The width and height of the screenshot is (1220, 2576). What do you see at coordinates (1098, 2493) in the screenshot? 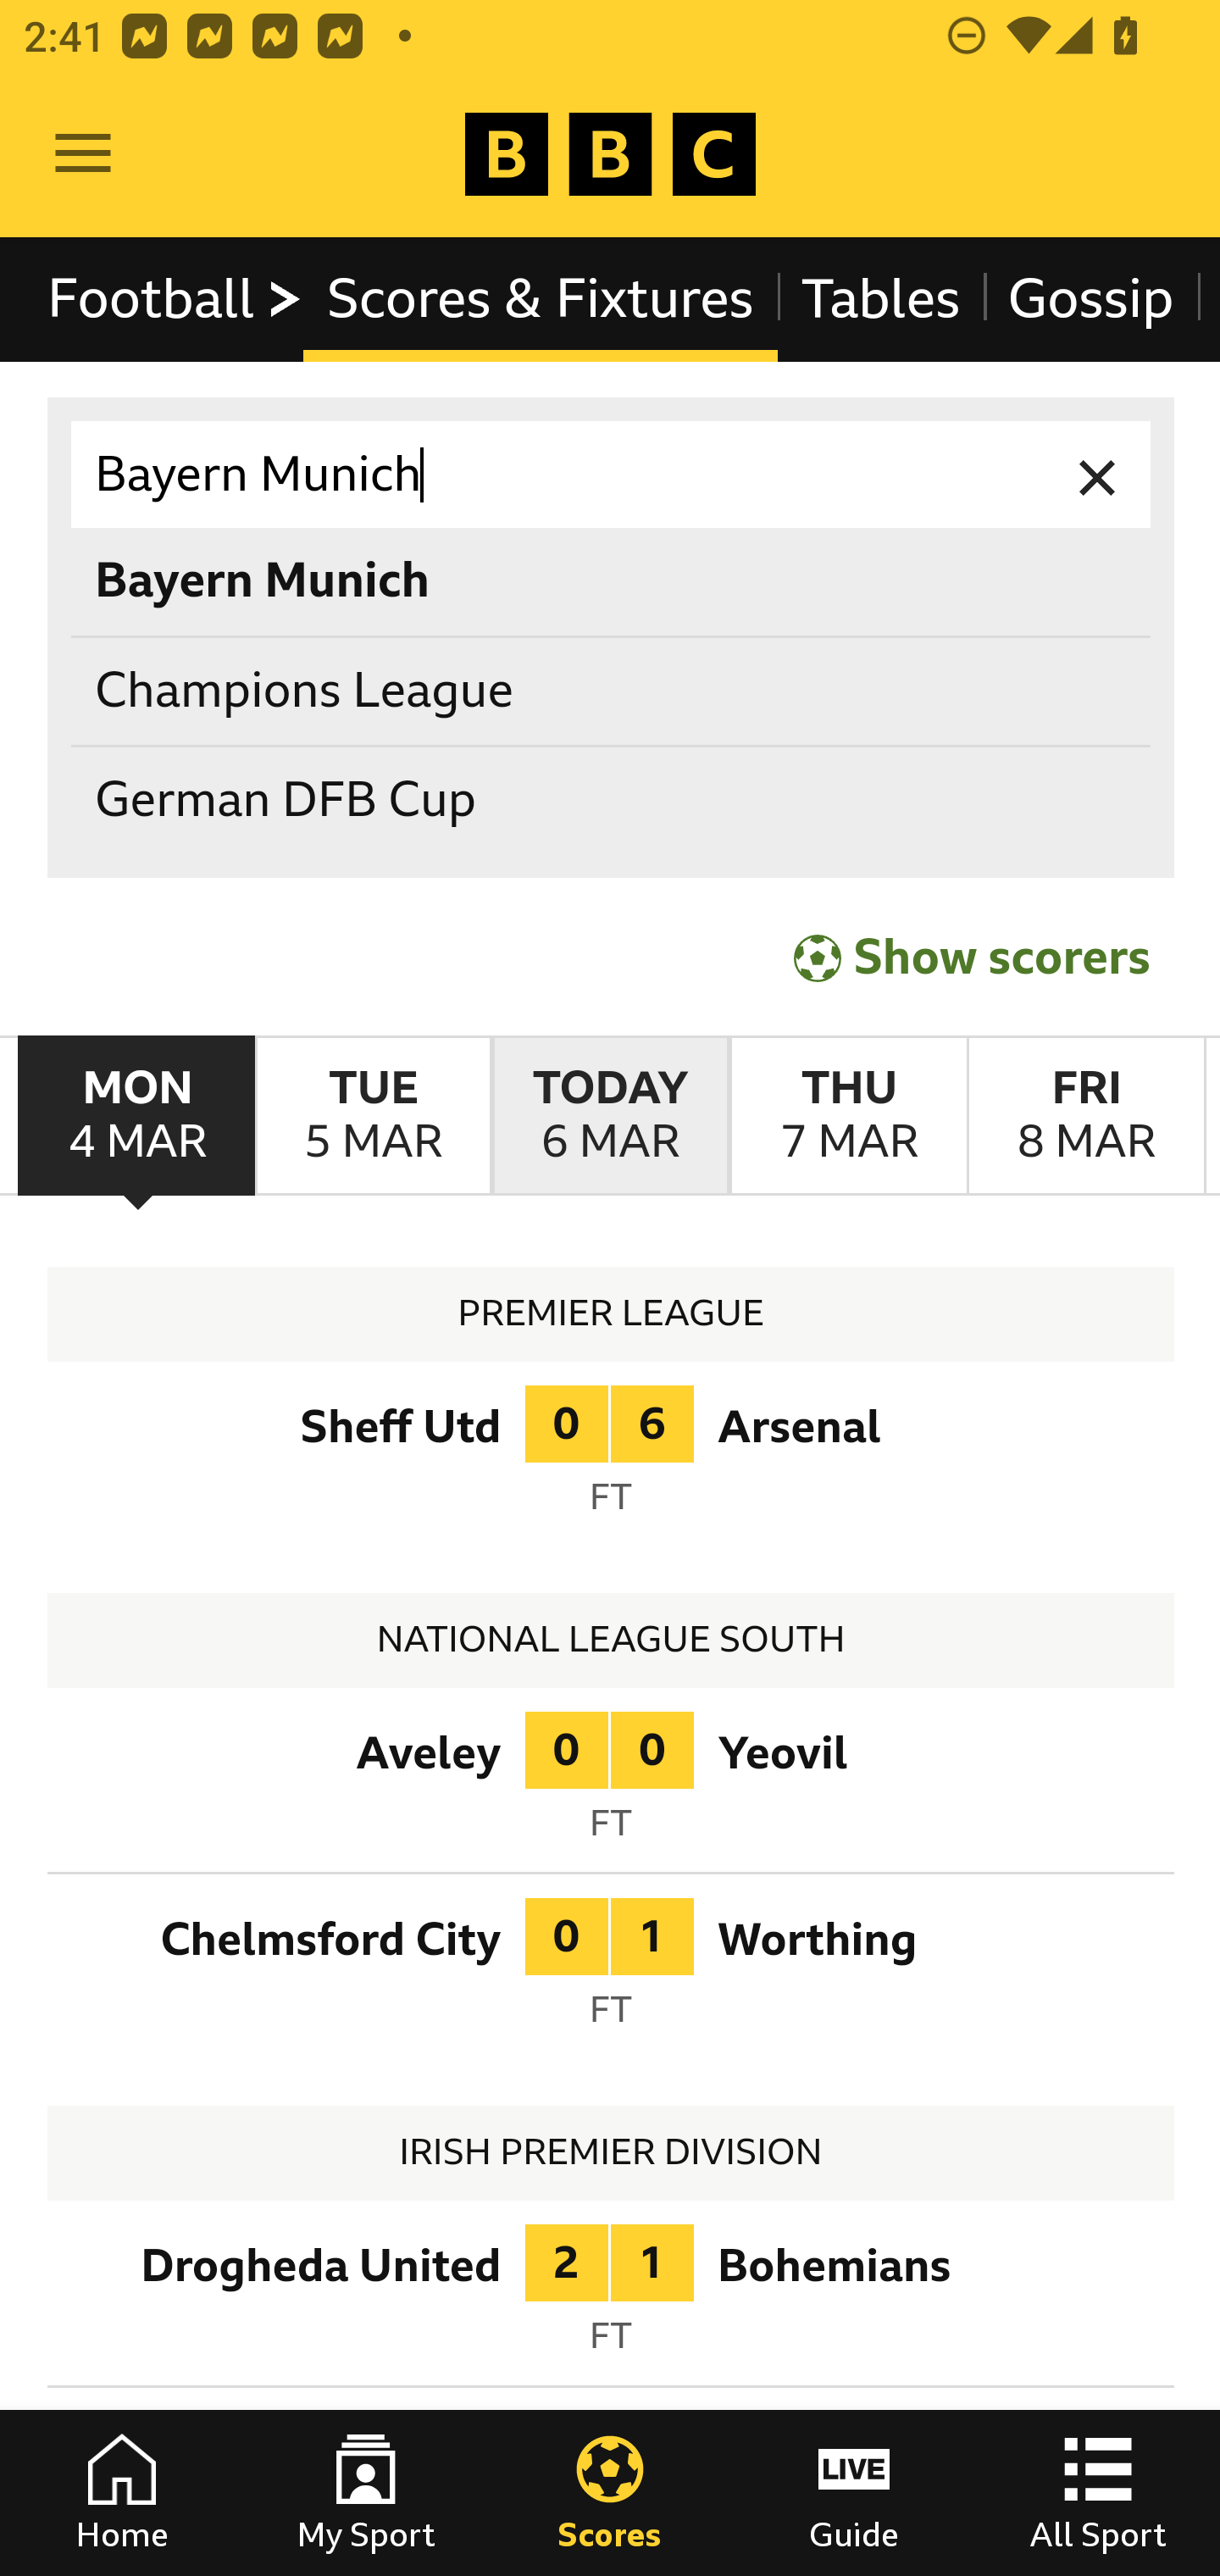
I see `All Sport` at bounding box center [1098, 2493].